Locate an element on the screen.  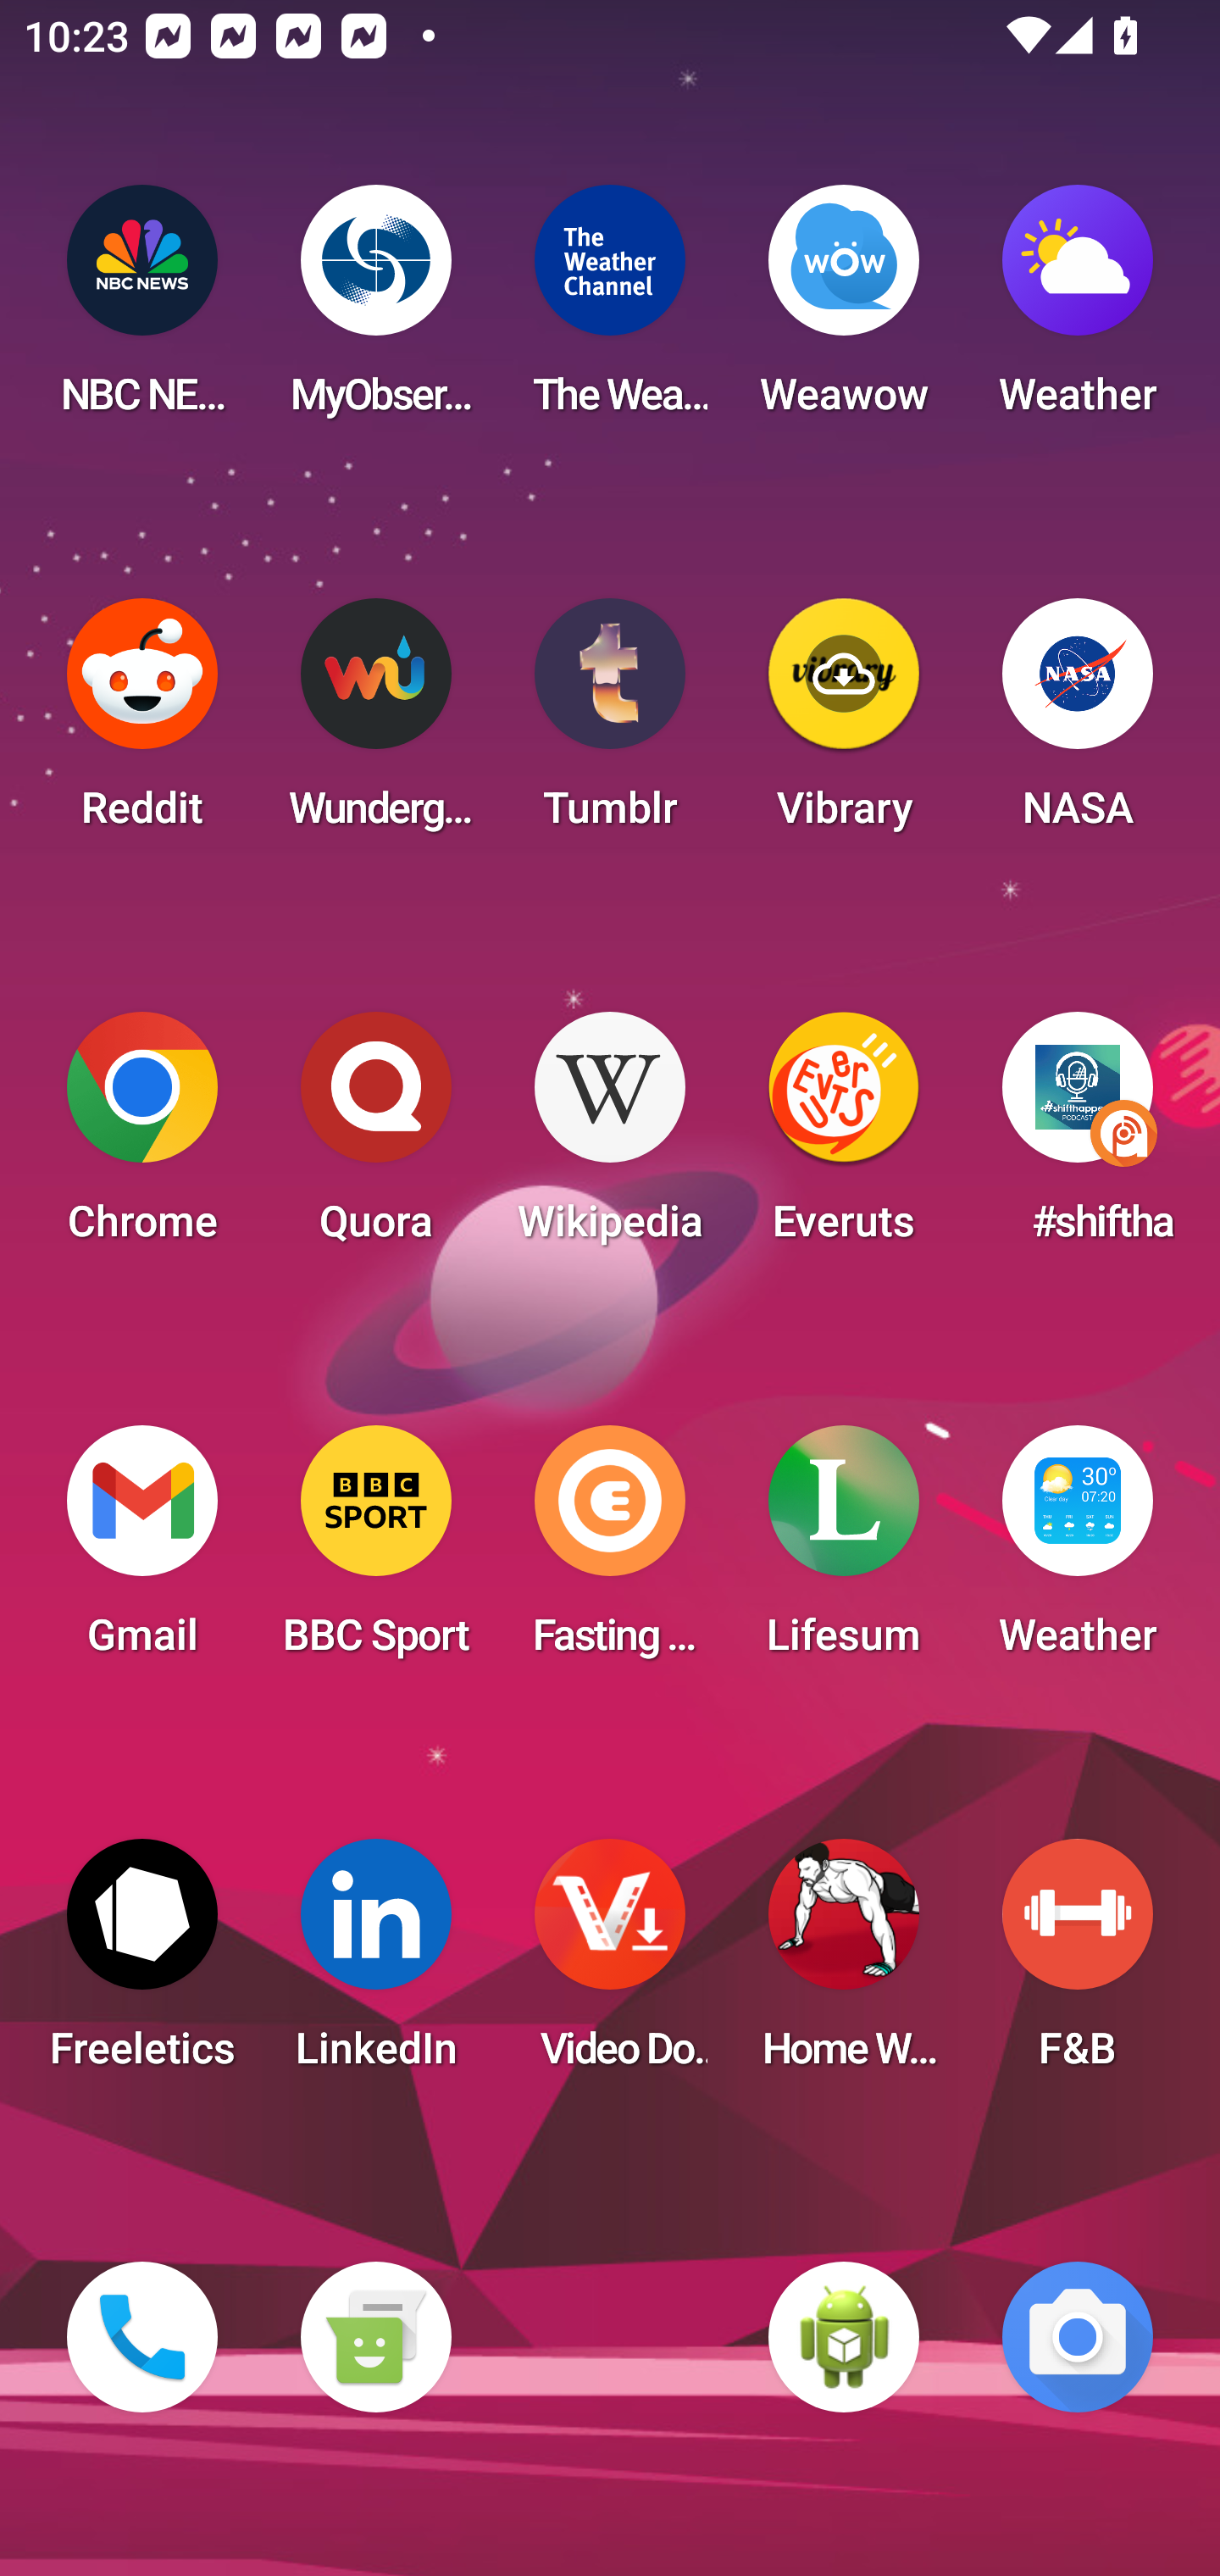
Weather is located at coordinates (1078, 310).